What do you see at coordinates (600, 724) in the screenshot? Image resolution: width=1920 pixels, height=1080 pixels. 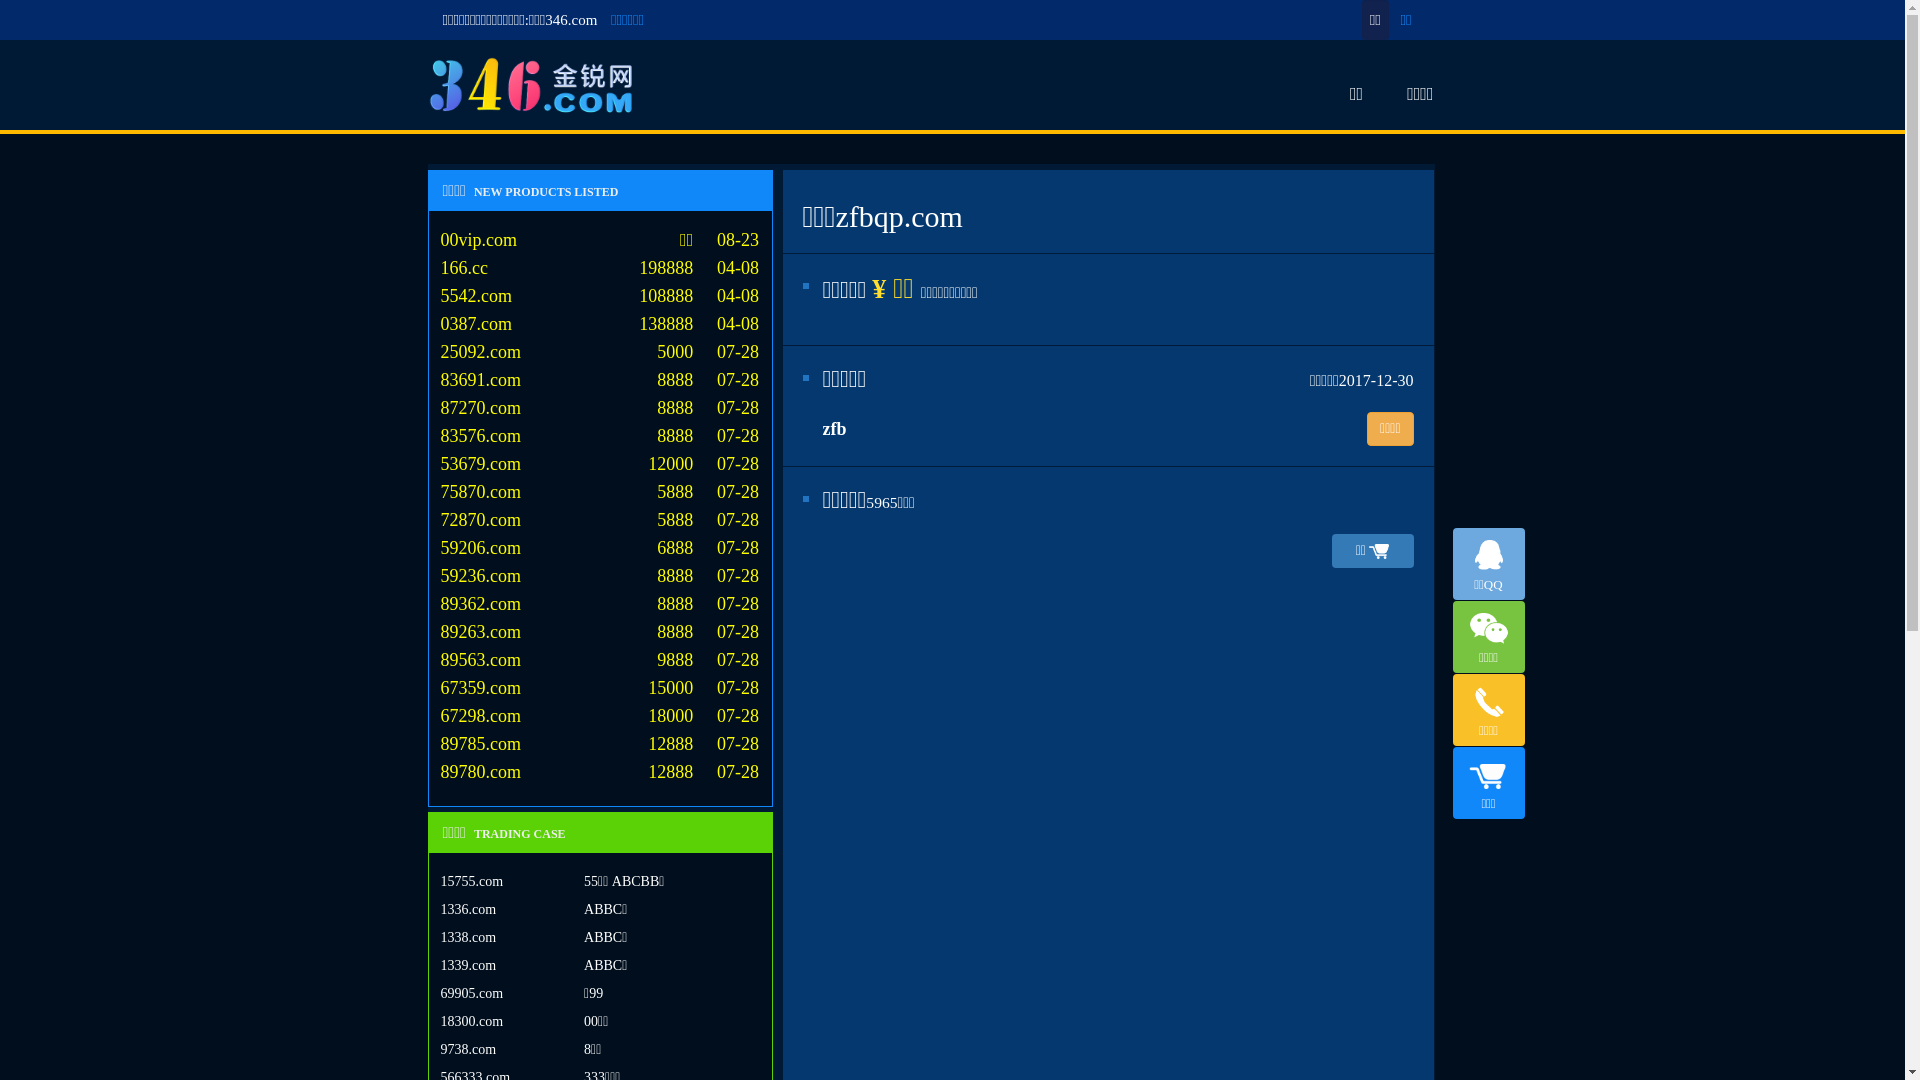 I see `67298.com 18000 07-28` at bounding box center [600, 724].